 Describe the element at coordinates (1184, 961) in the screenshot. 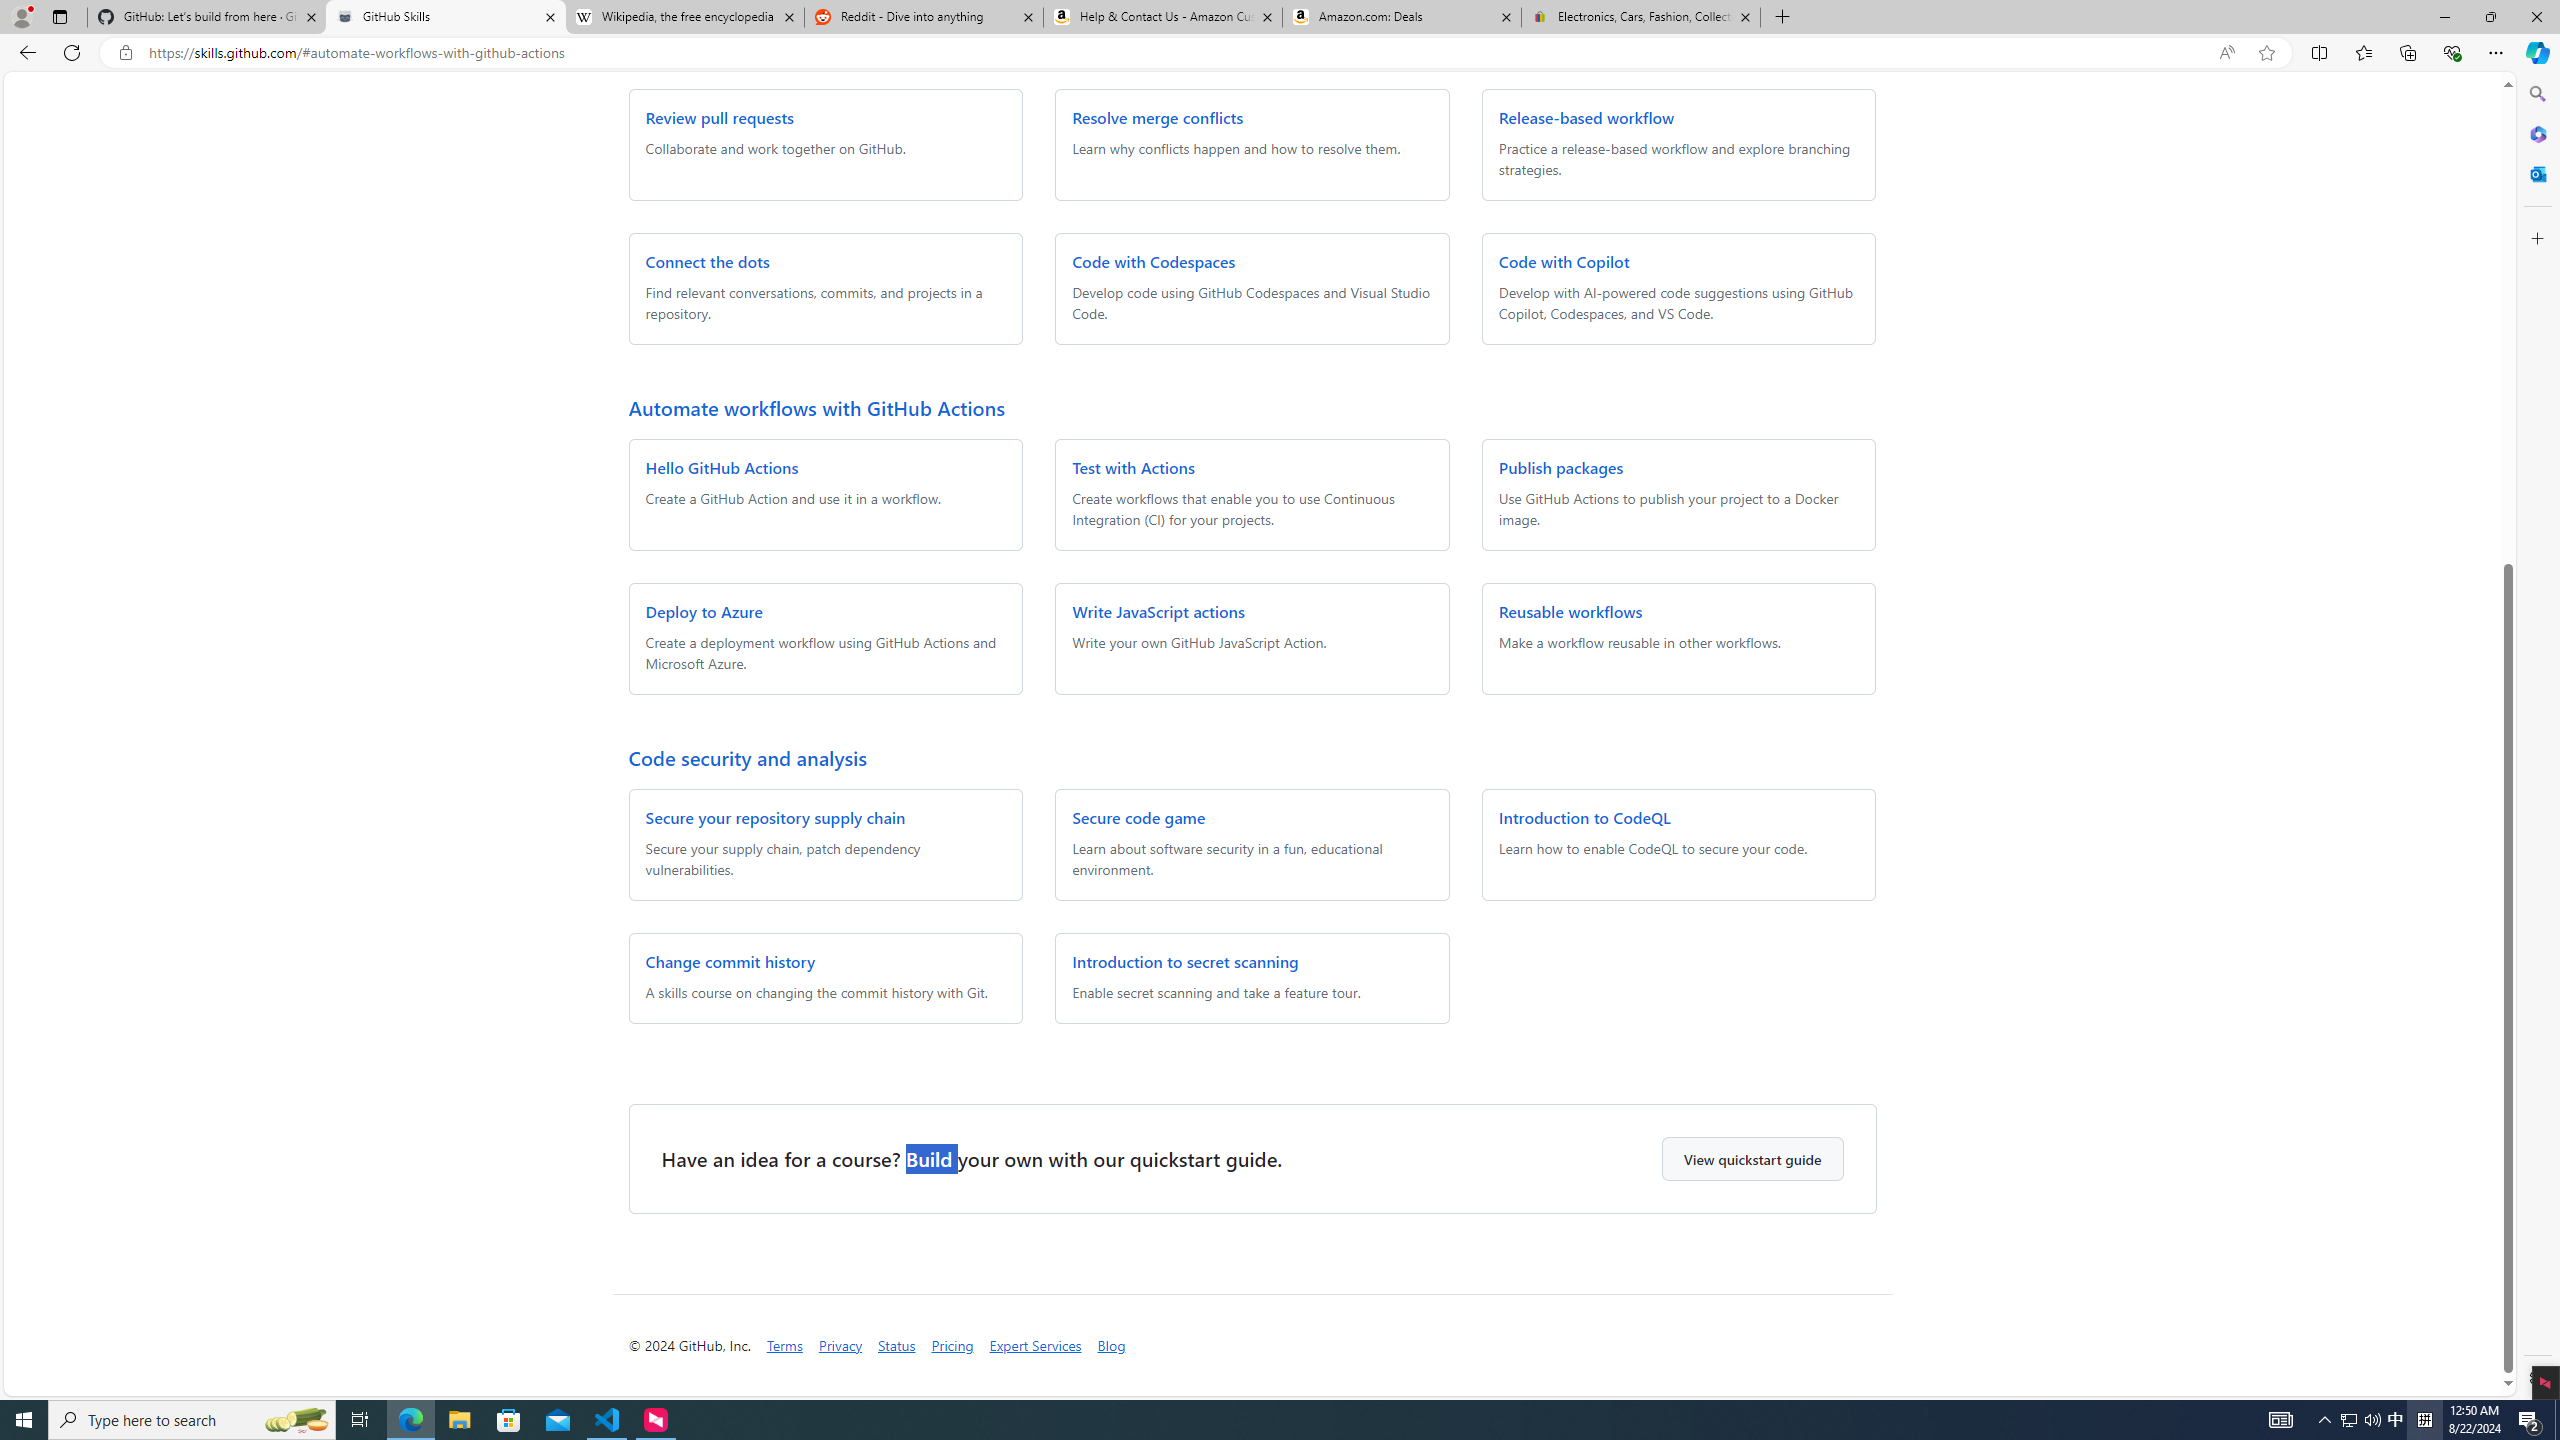

I see `Introduction to secret scanning` at that location.